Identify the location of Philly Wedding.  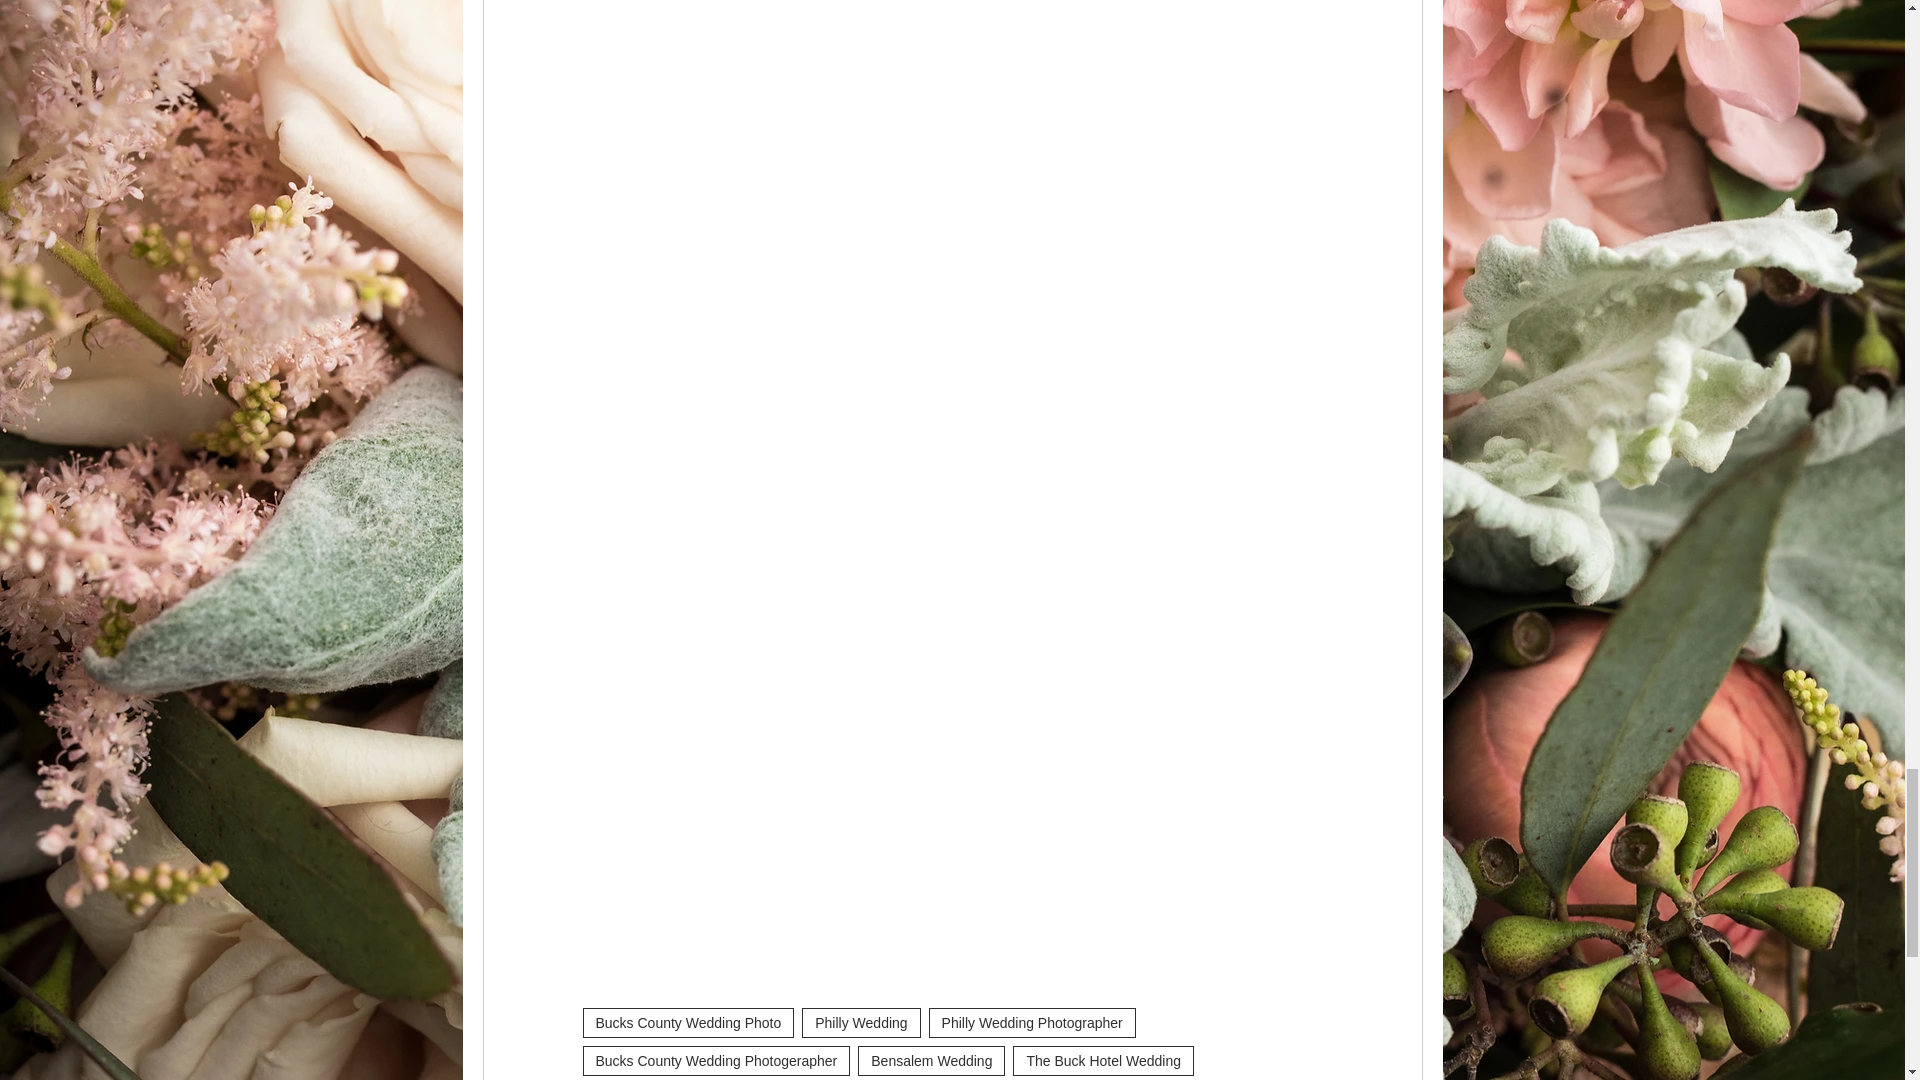
(860, 1022).